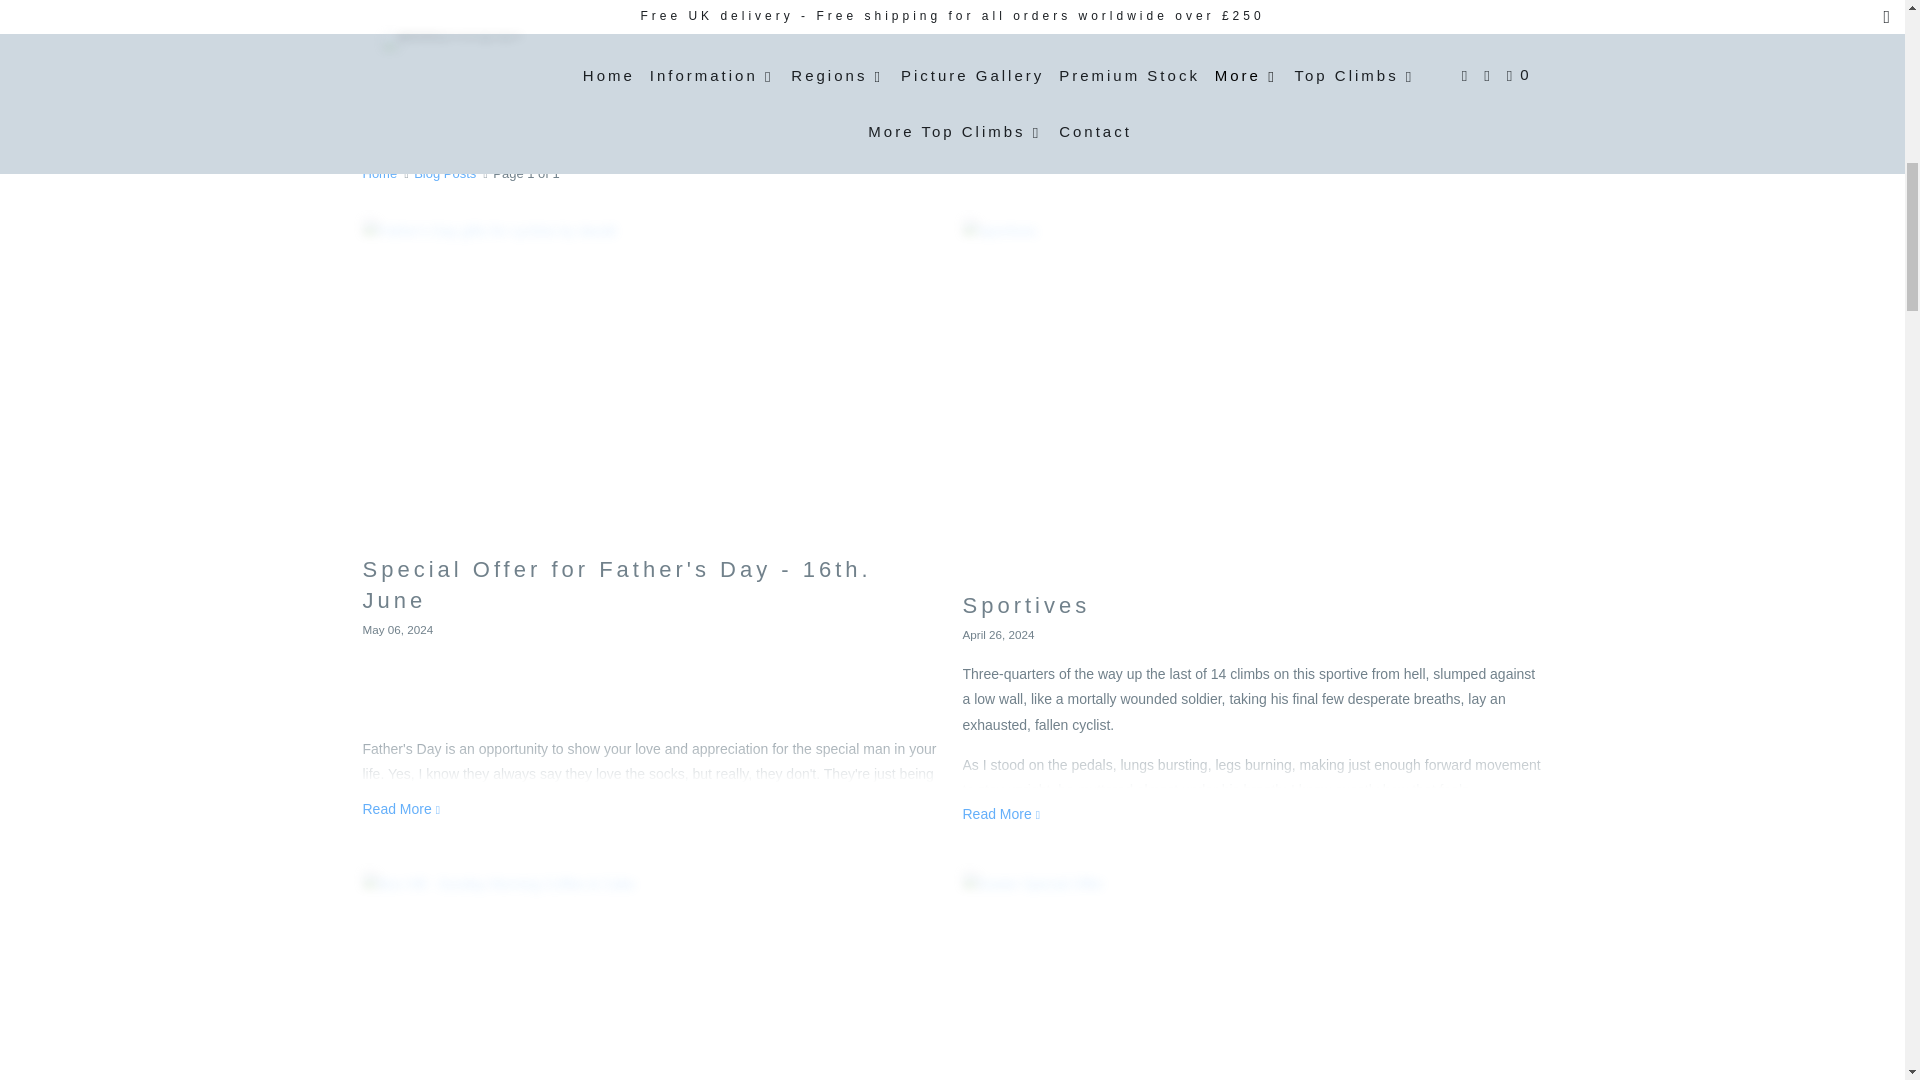 The width and height of the screenshot is (1920, 1080). What do you see at coordinates (1002, 813) in the screenshot?
I see `Sportives` at bounding box center [1002, 813].